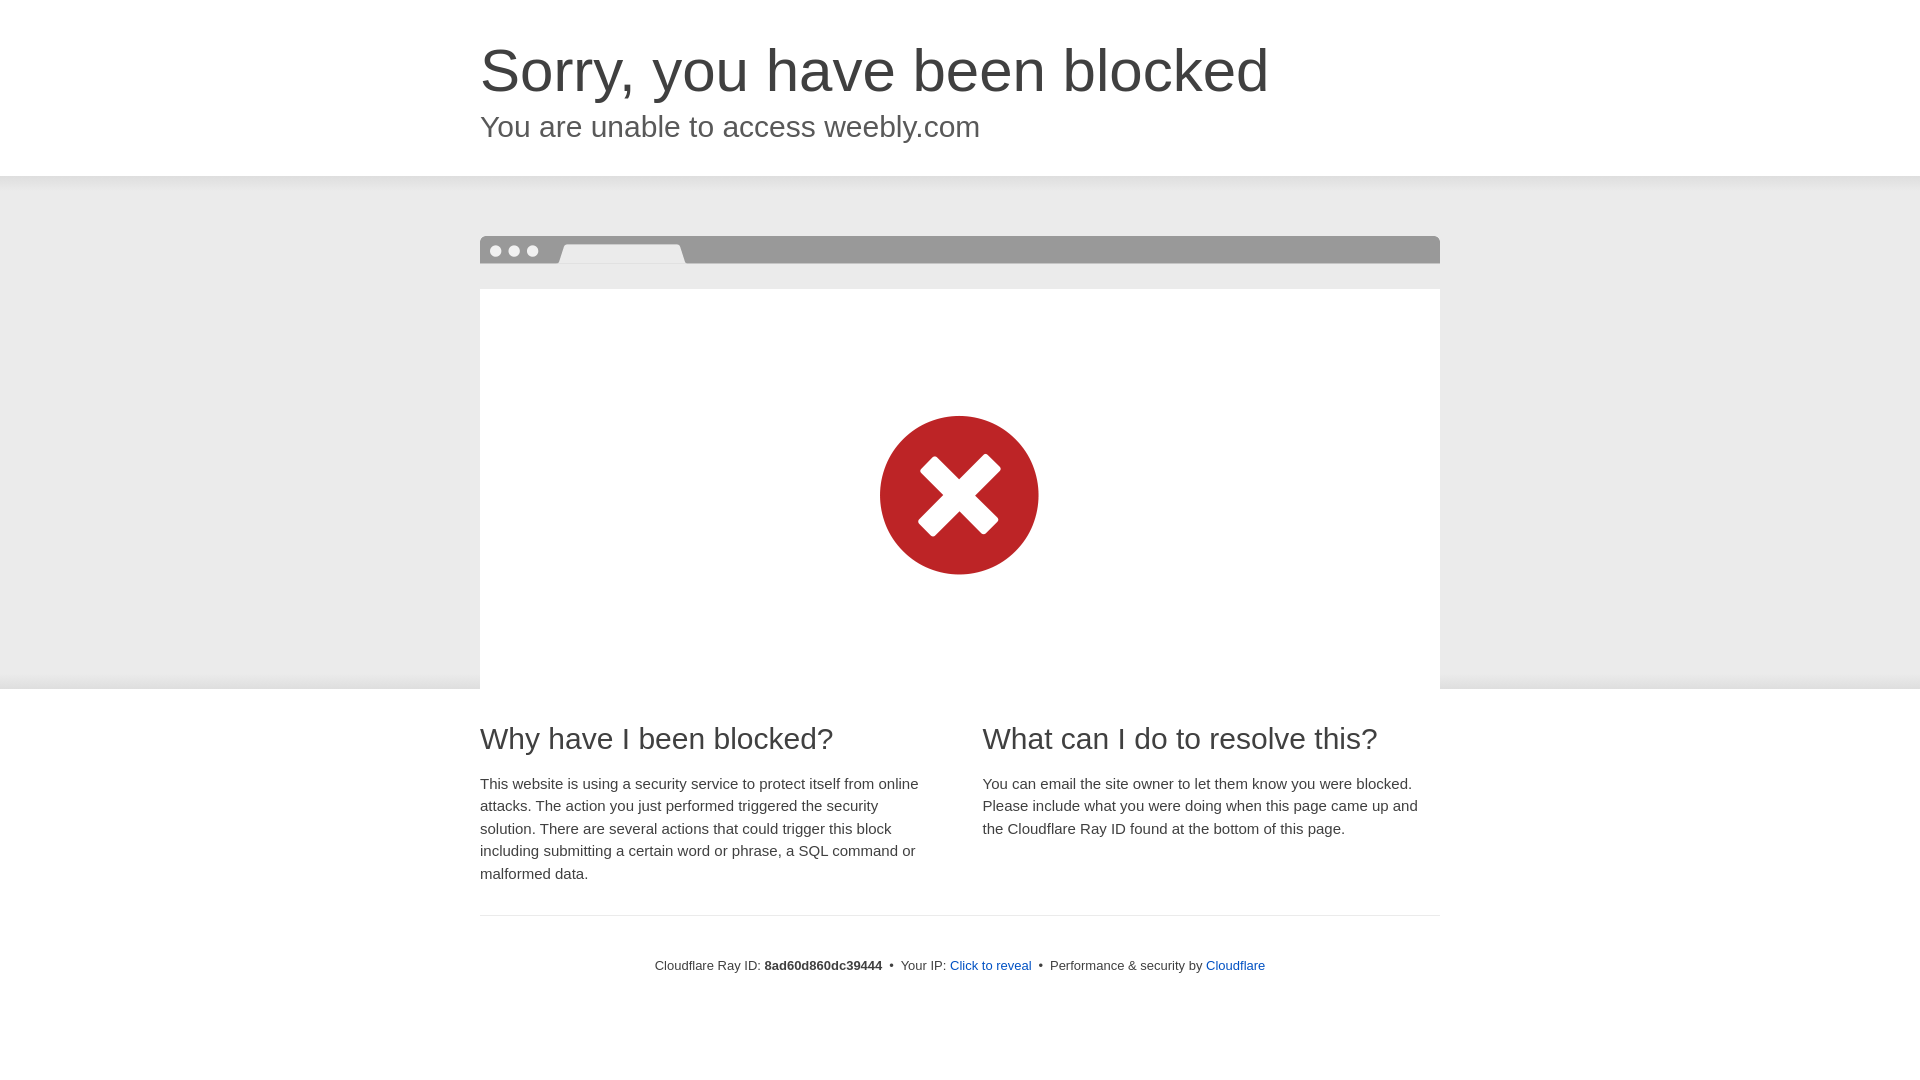 The width and height of the screenshot is (1920, 1080). What do you see at coordinates (991, 966) in the screenshot?
I see `Click to reveal` at bounding box center [991, 966].